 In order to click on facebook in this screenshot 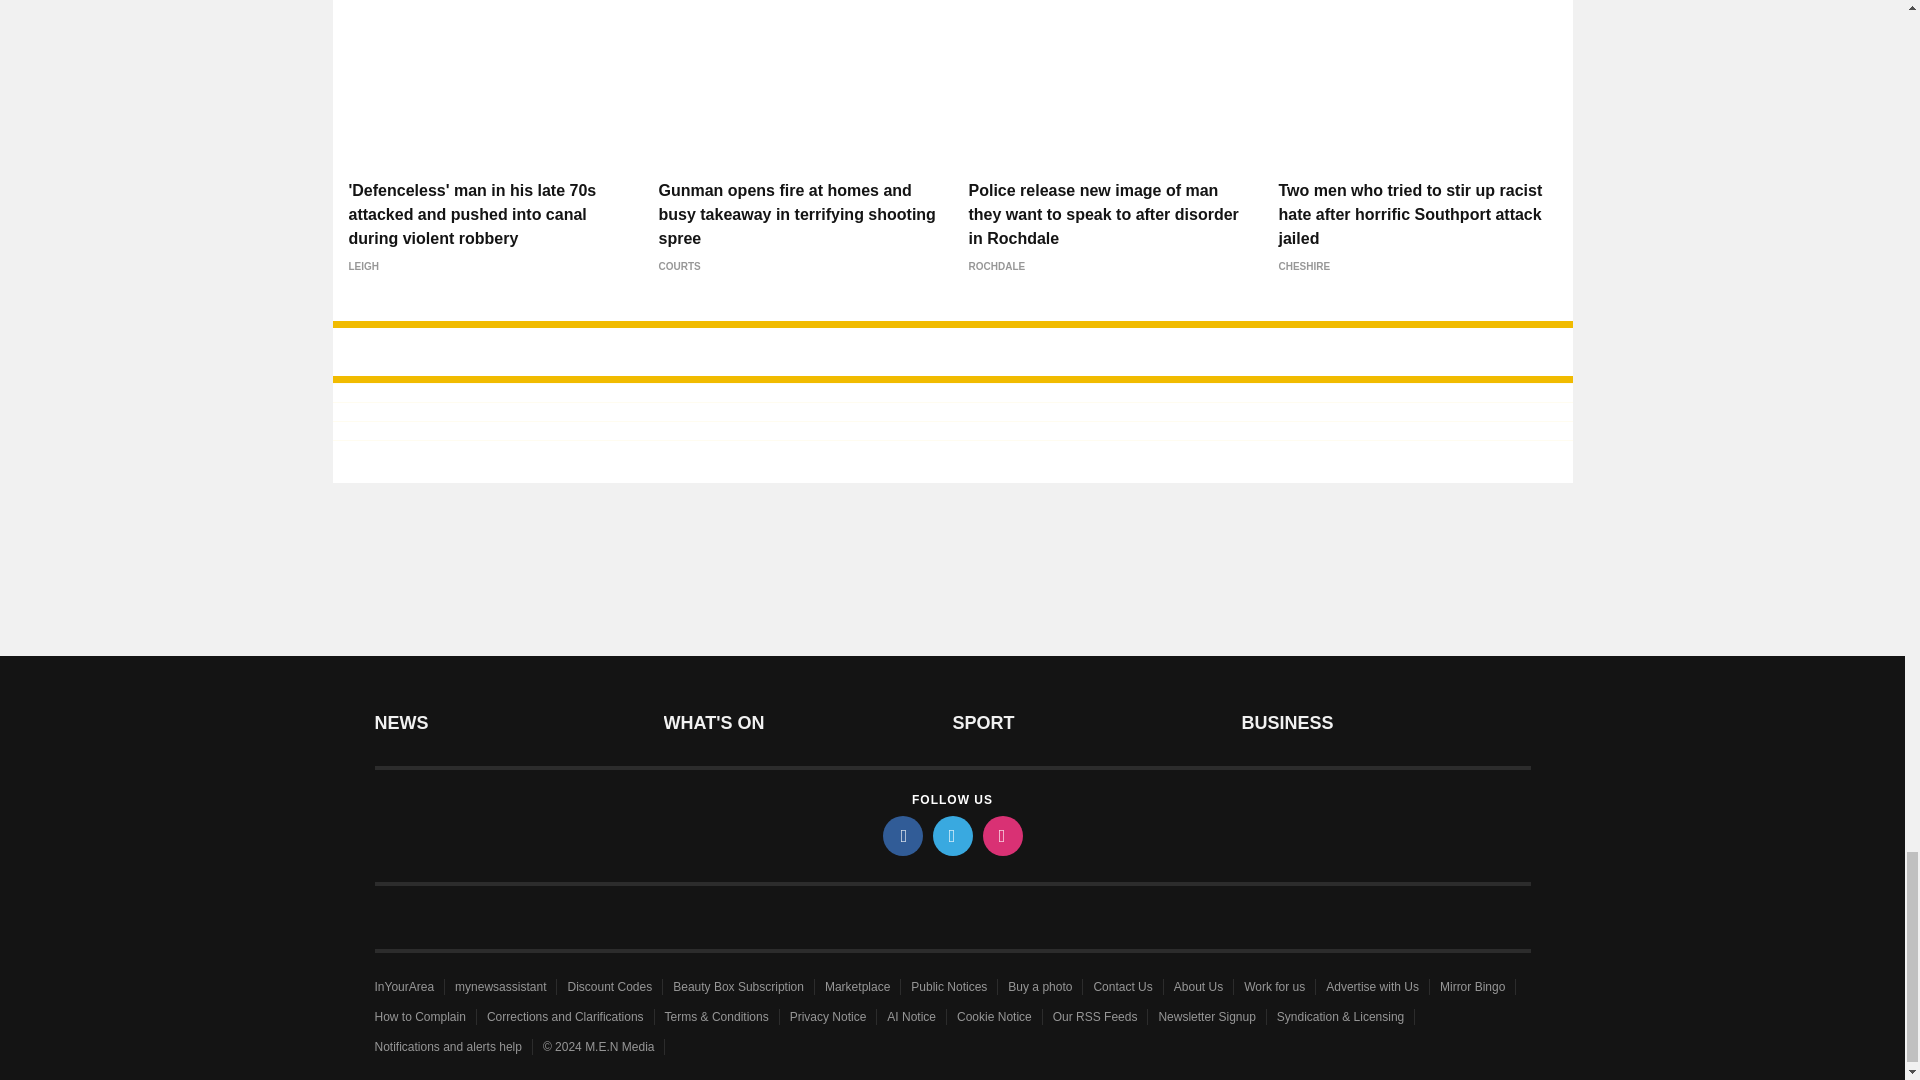, I will do `click(901, 836)`.